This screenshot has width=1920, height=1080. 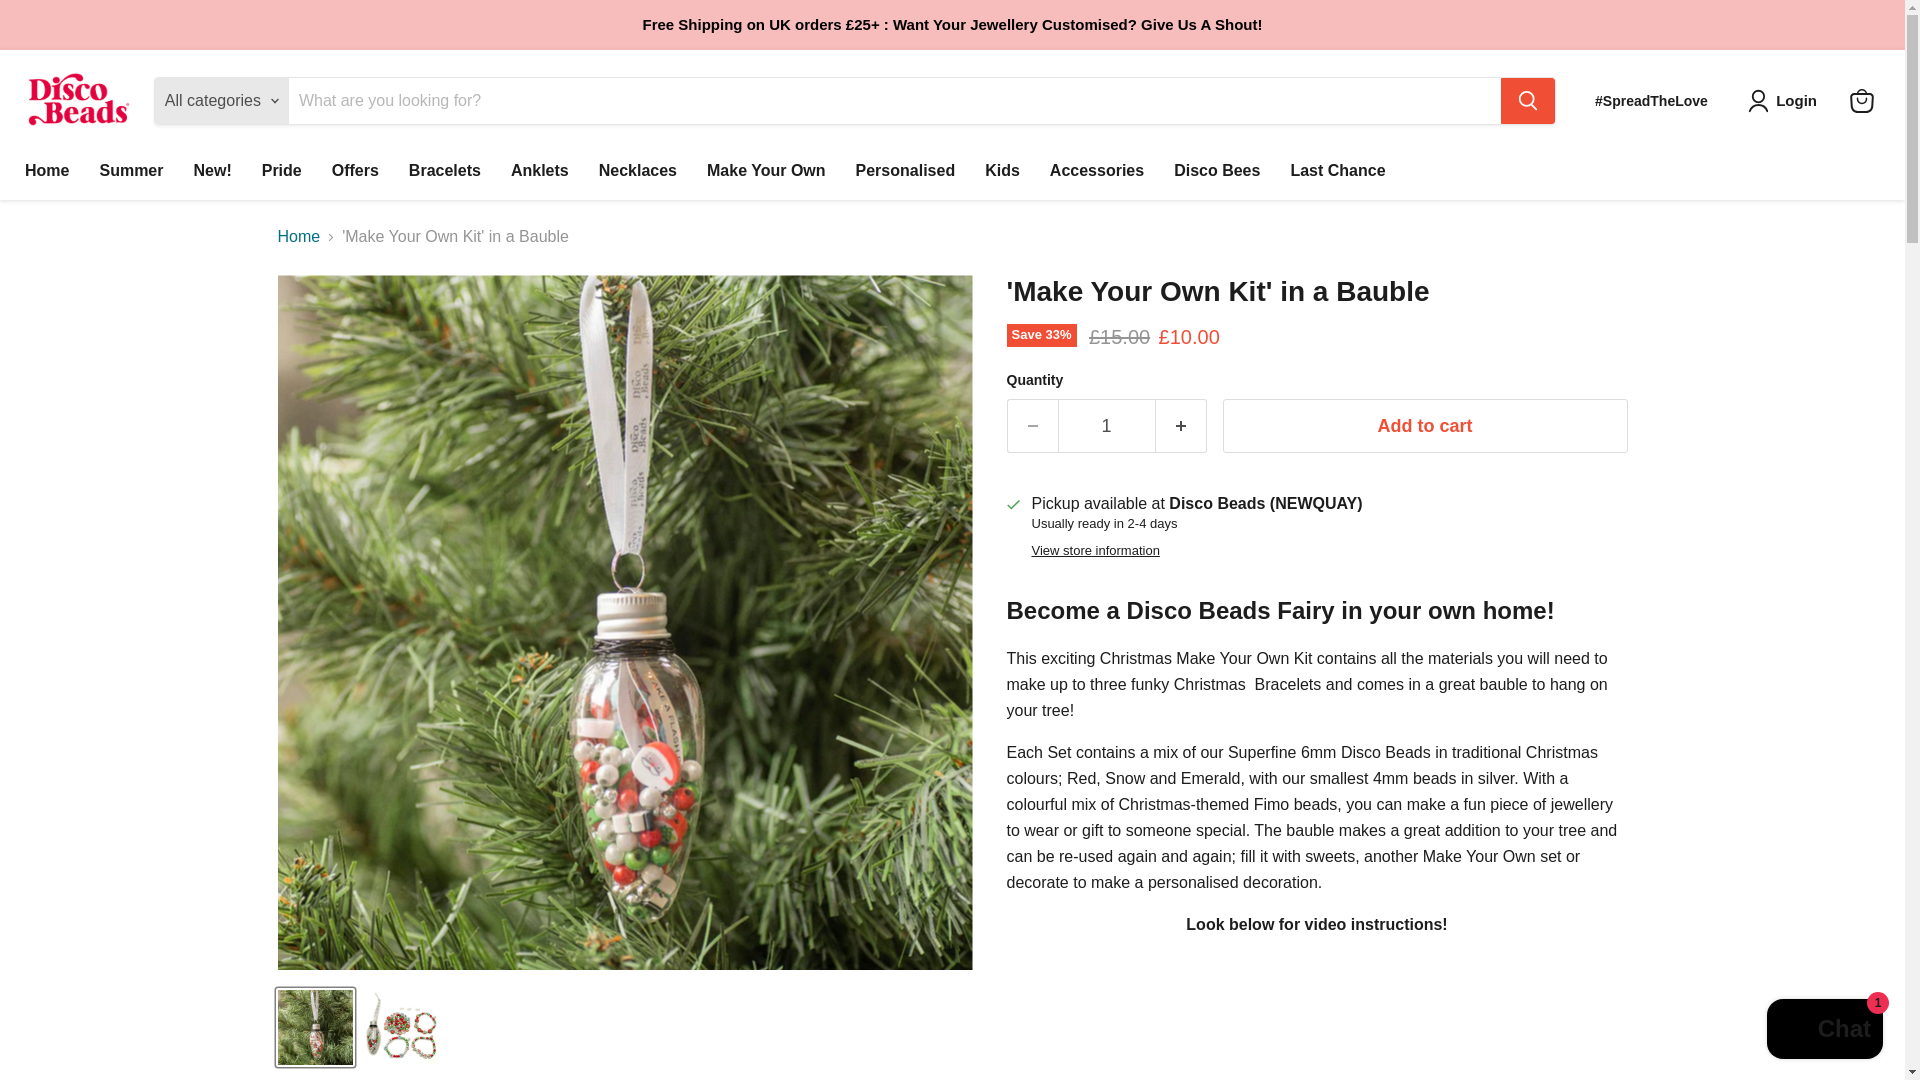 What do you see at coordinates (1786, 100) in the screenshot?
I see `Login` at bounding box center [1786, 100].